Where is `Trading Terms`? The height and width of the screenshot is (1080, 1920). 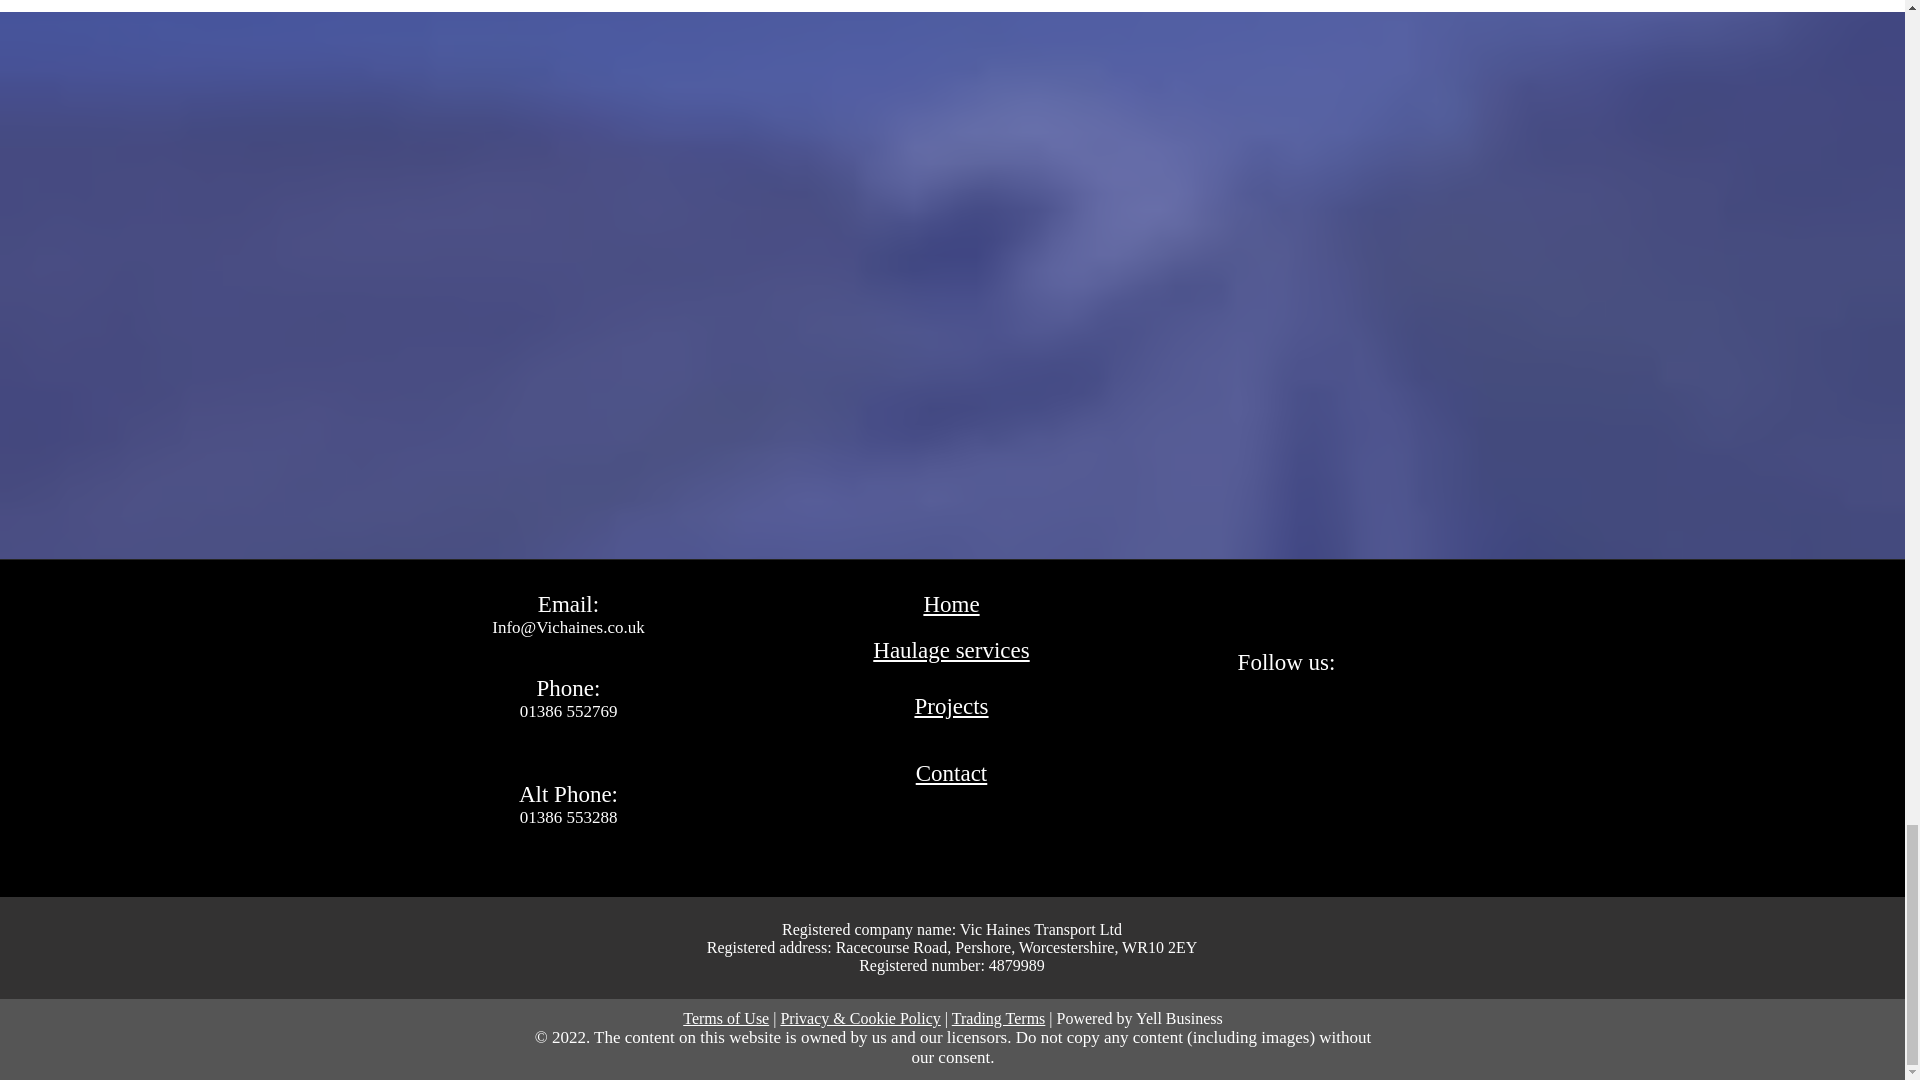
Trading Terms is located at coordinates (999, 1018).